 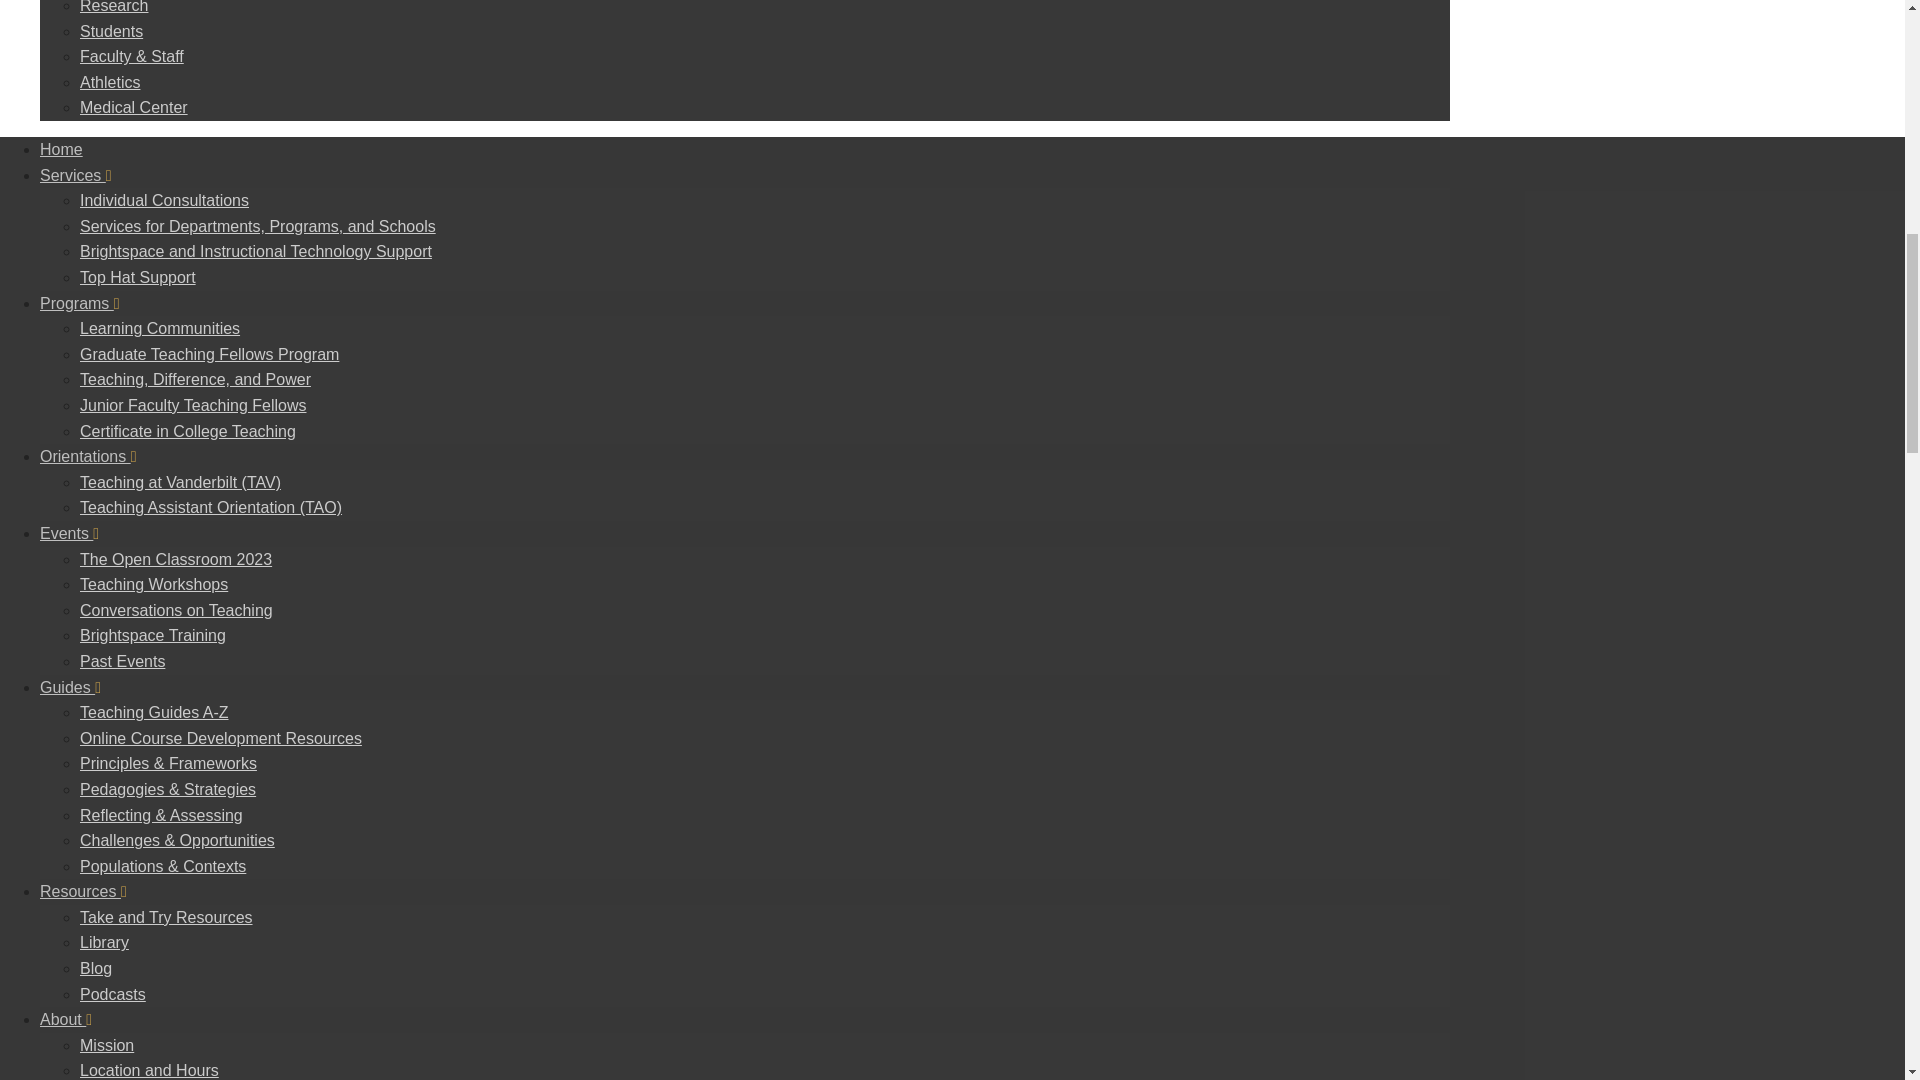 What do you see at coordinates (256, 252) in the screenshot?
I see `Brightspace and Instructional Technology Support` at bounding box center [256, 252].